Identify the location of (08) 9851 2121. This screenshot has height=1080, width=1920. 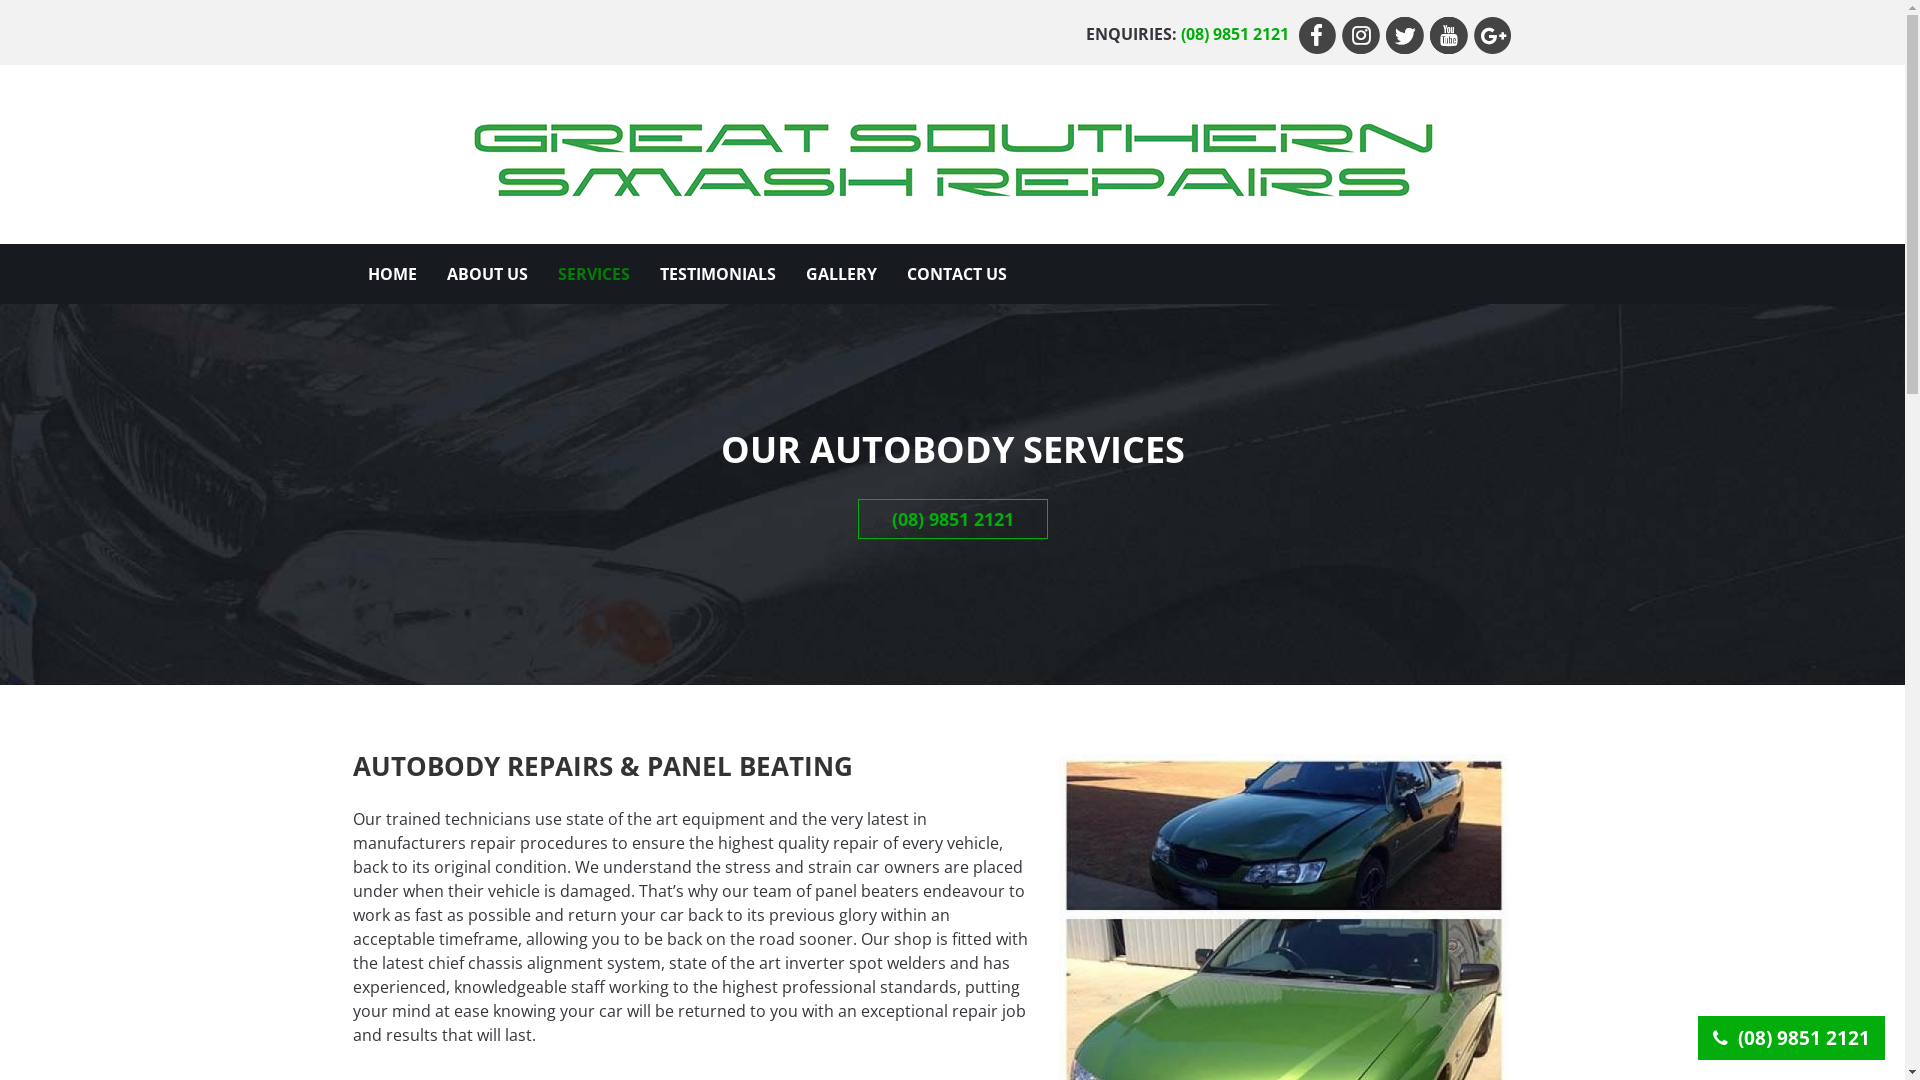
(1792, 1038).